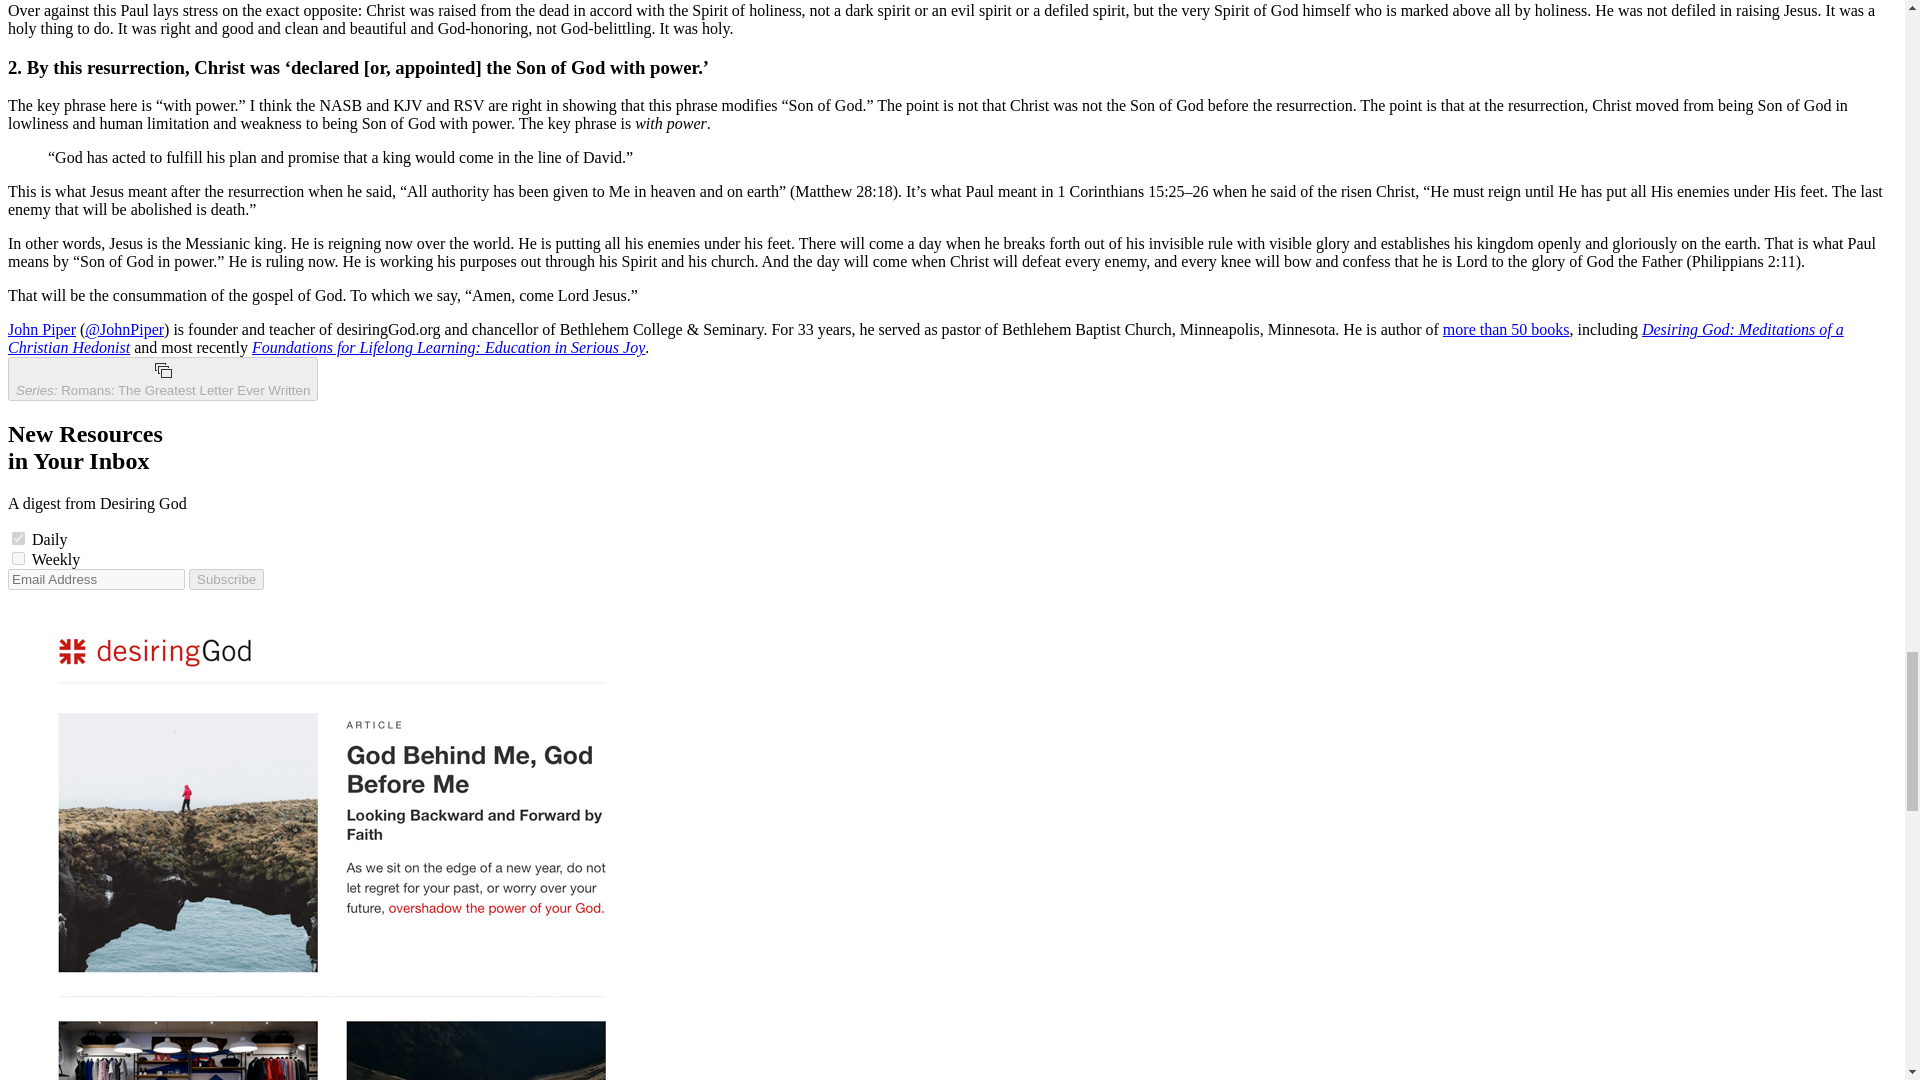 This screenshot has height=1080, width=1920. Describe the element at coordinates (162, 370) in the screenshot. I see `Series Icon` at that location.